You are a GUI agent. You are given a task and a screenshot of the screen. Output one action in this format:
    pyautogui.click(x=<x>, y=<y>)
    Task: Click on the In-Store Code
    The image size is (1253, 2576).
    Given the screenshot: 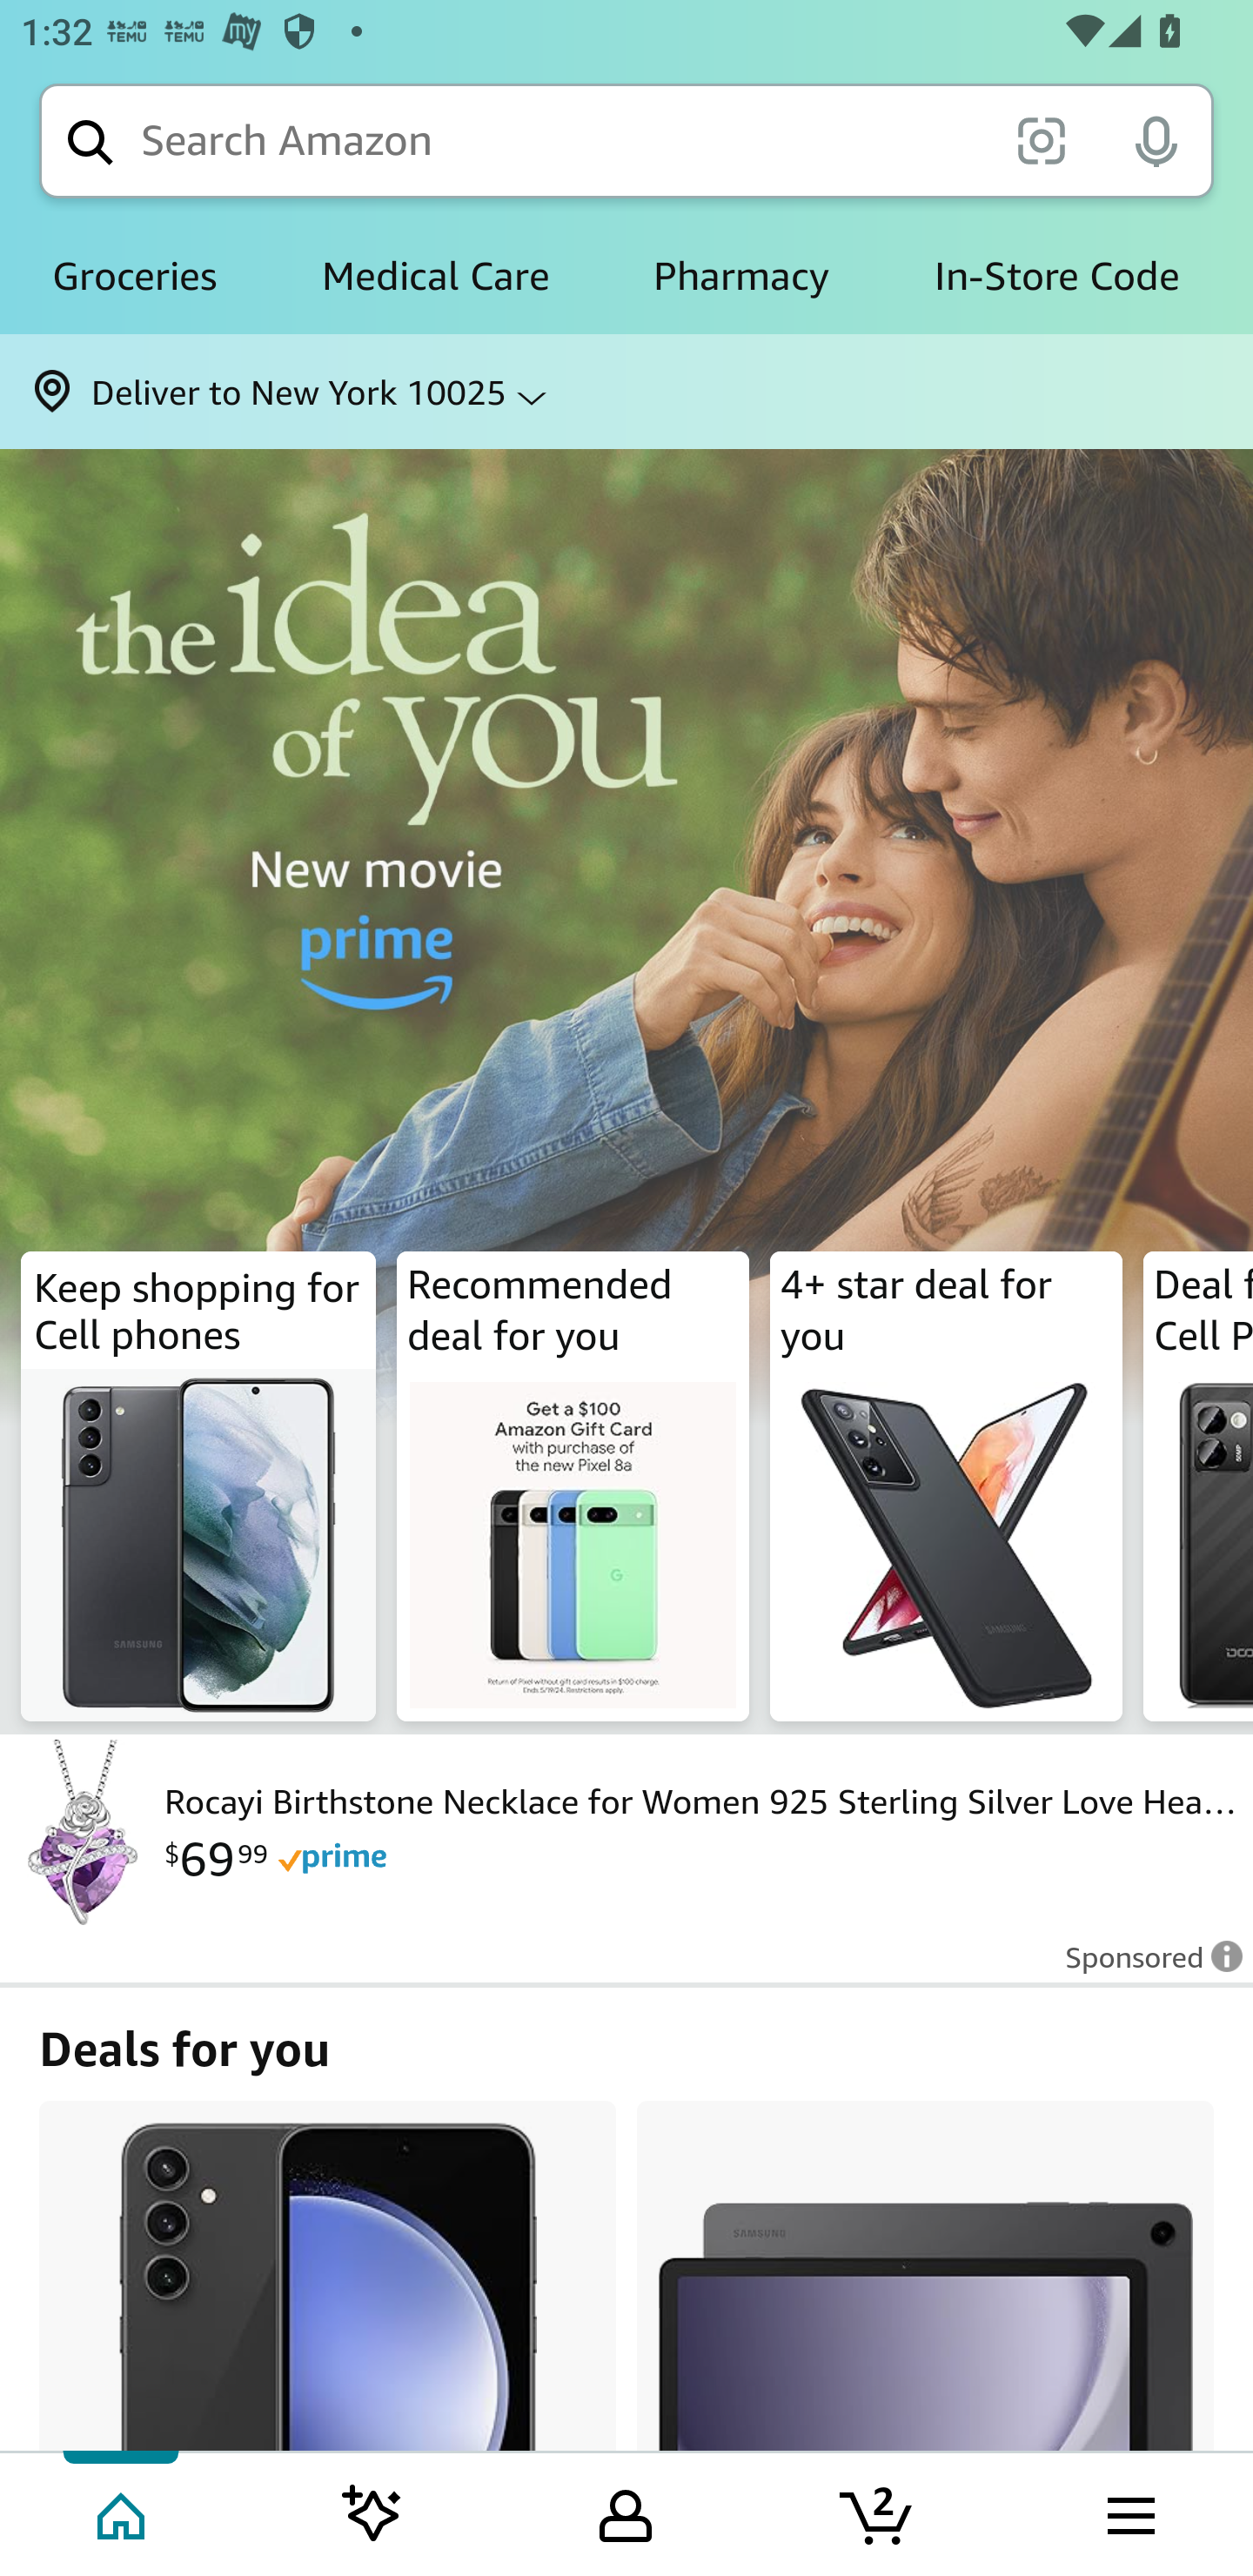 What is the action you would take?
    pyautogui.click(x=1056, y=277)
    